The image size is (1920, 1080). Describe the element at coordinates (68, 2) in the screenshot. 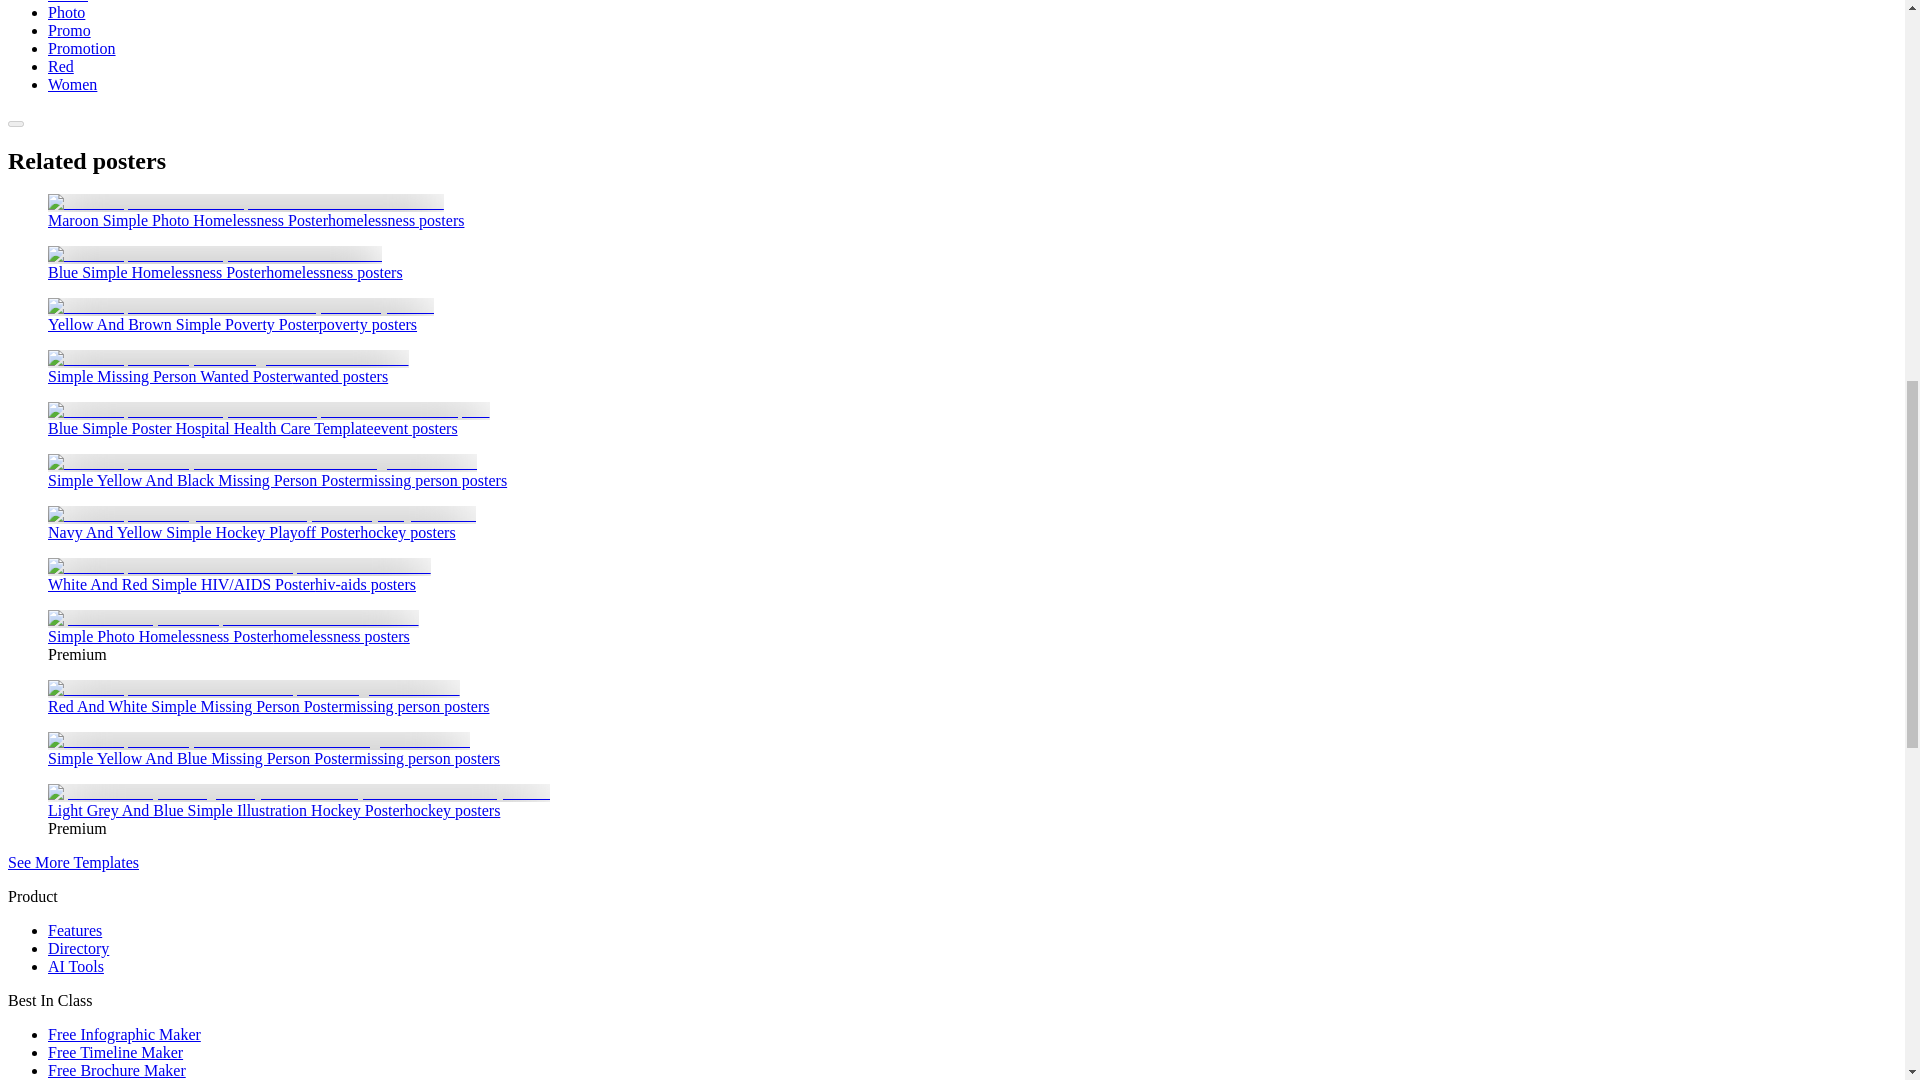

I see `Phone` at that location.